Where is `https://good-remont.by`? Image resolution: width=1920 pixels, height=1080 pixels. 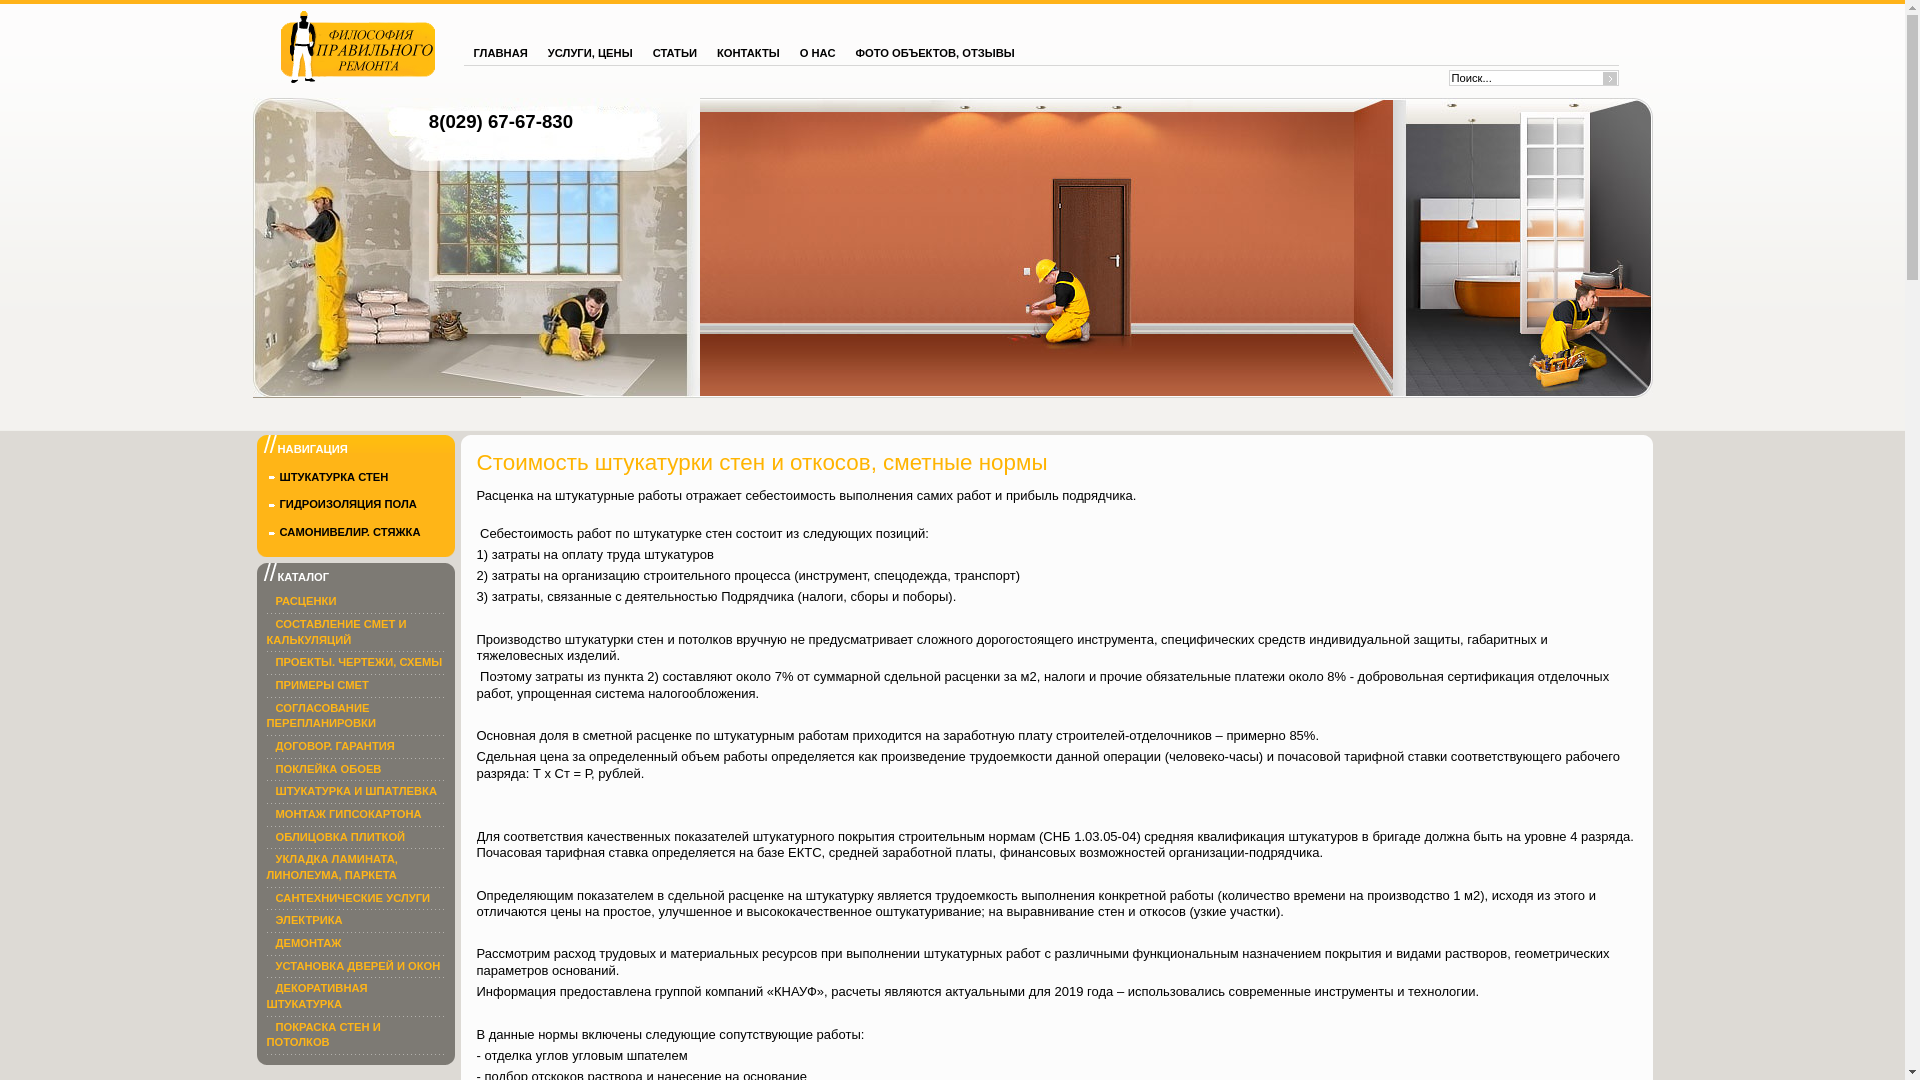 https://good-remont.by is located at coordinates (358, 47).